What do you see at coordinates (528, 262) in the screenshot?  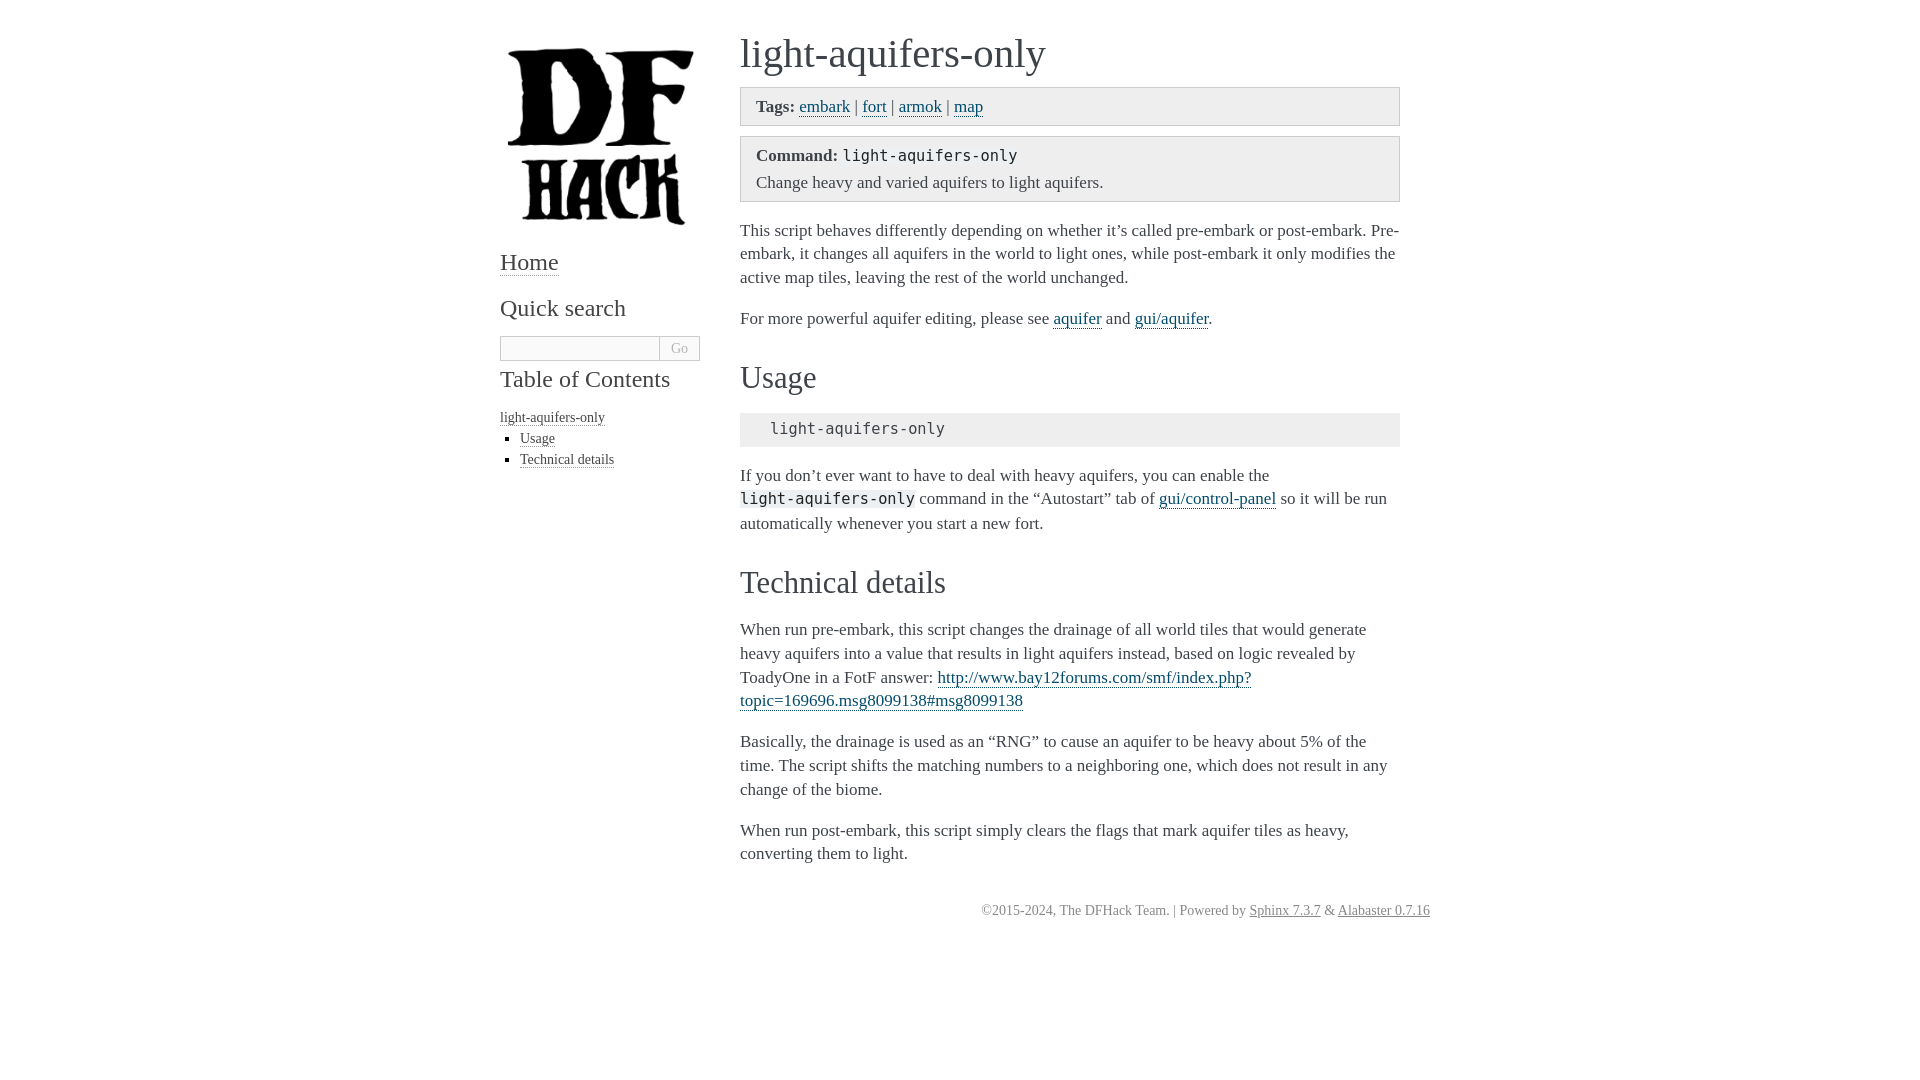 I see `Home` at bounding box center [528, 262].